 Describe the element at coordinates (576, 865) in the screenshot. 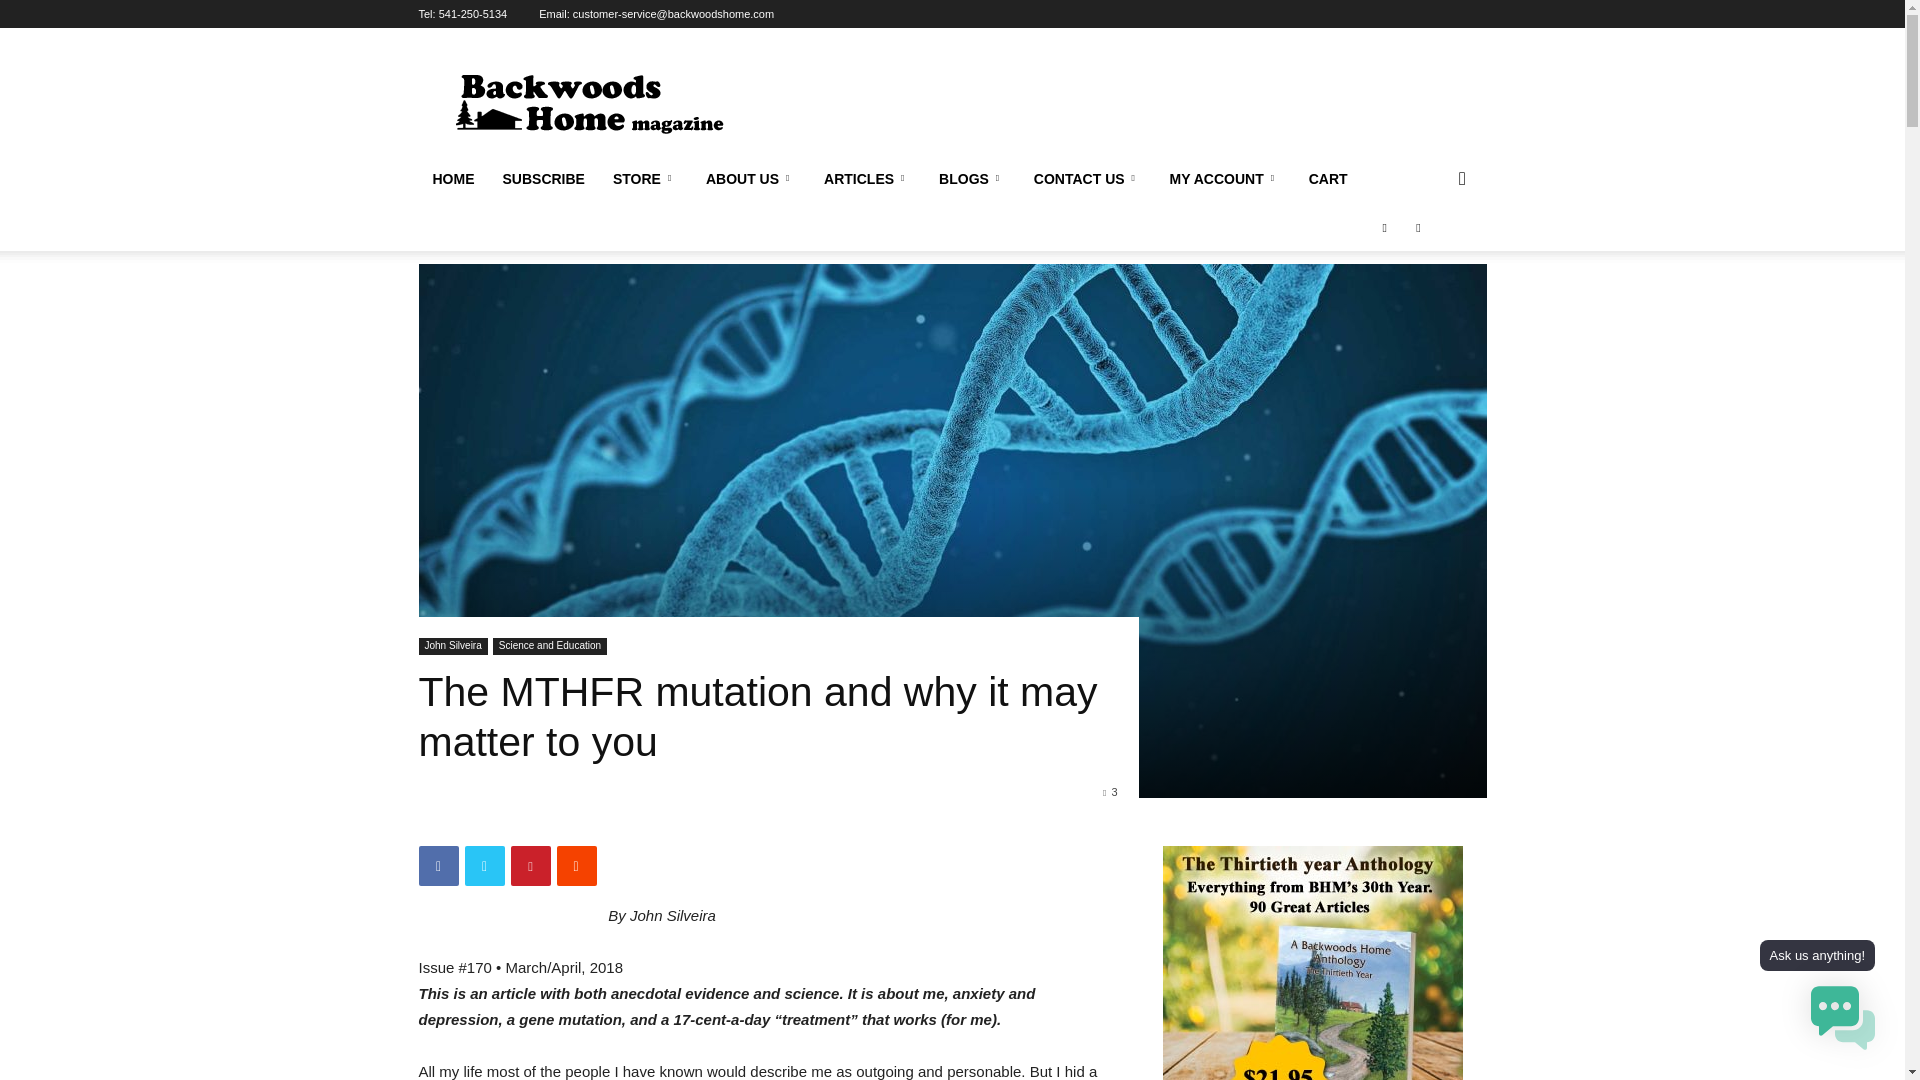

I see `ReddIt` at that location.